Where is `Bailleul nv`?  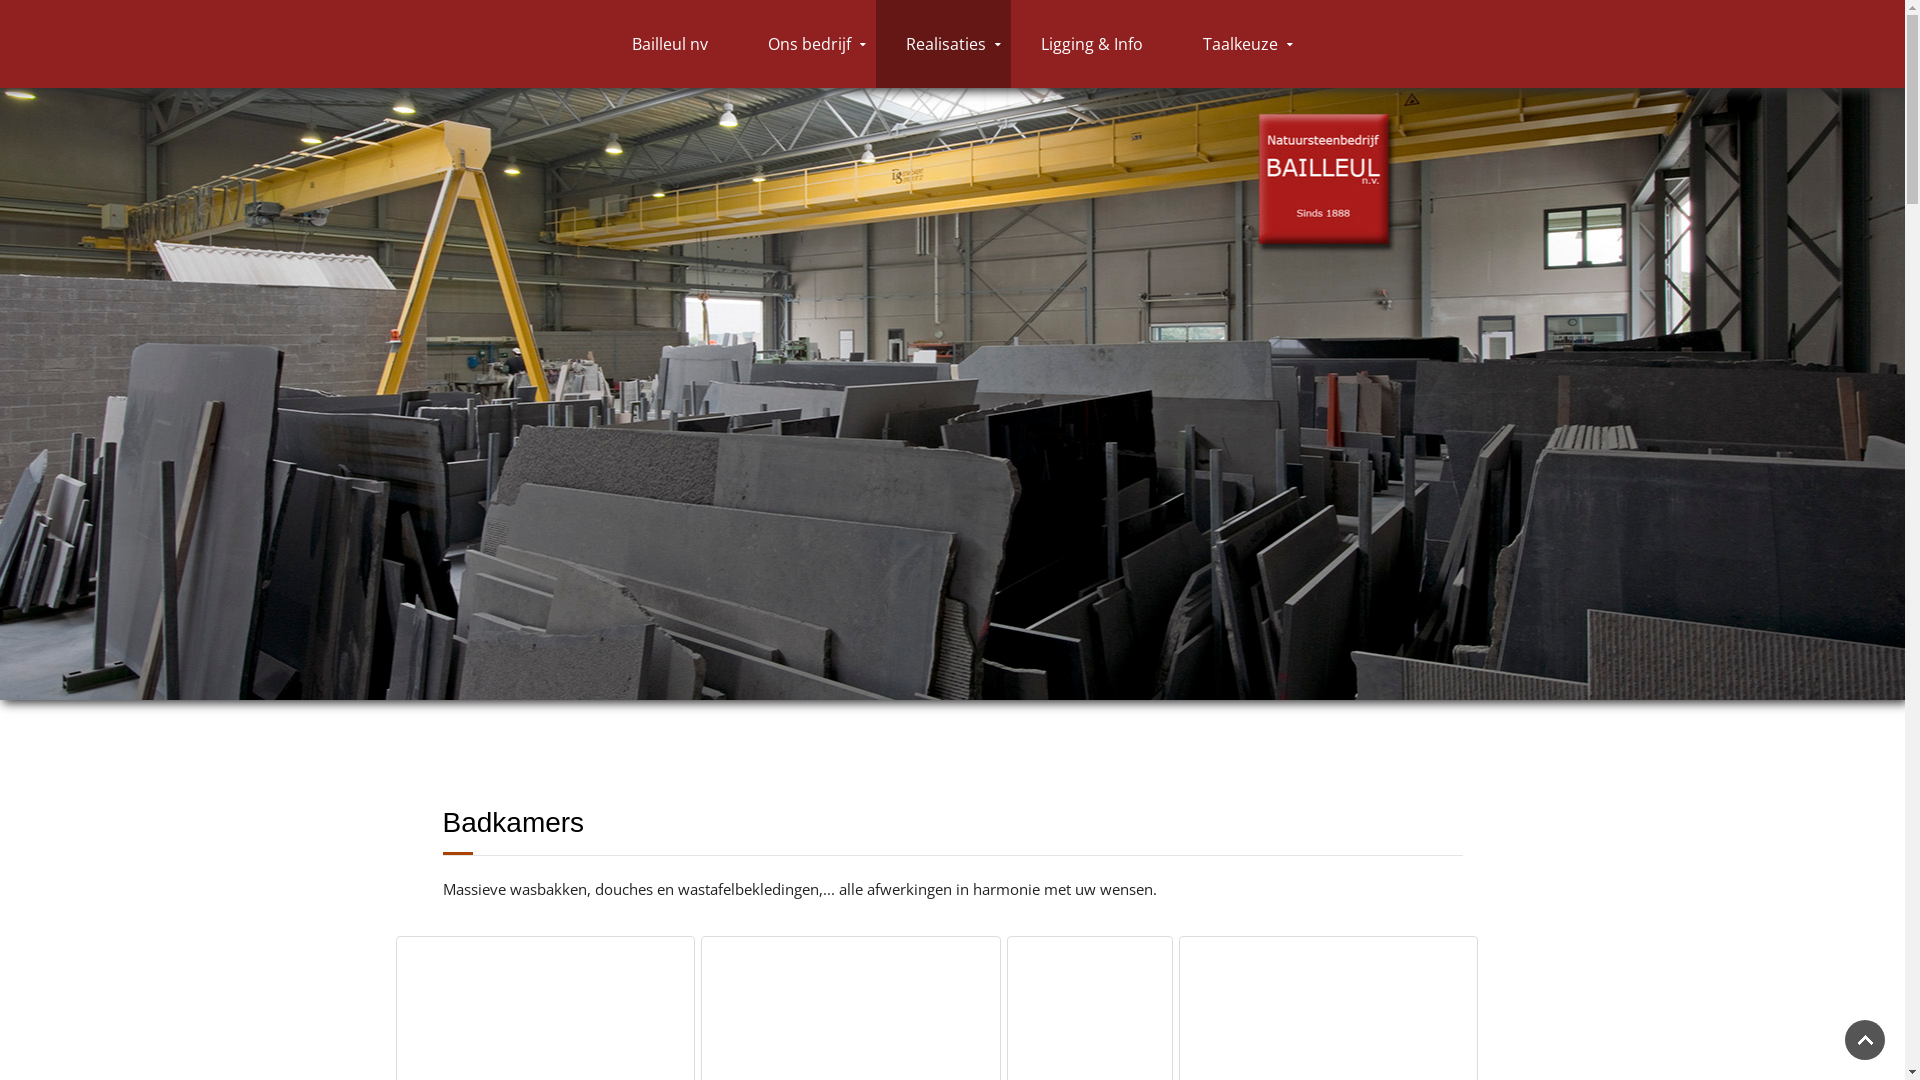
Bailleul nv is located at coordinates (670, 44).